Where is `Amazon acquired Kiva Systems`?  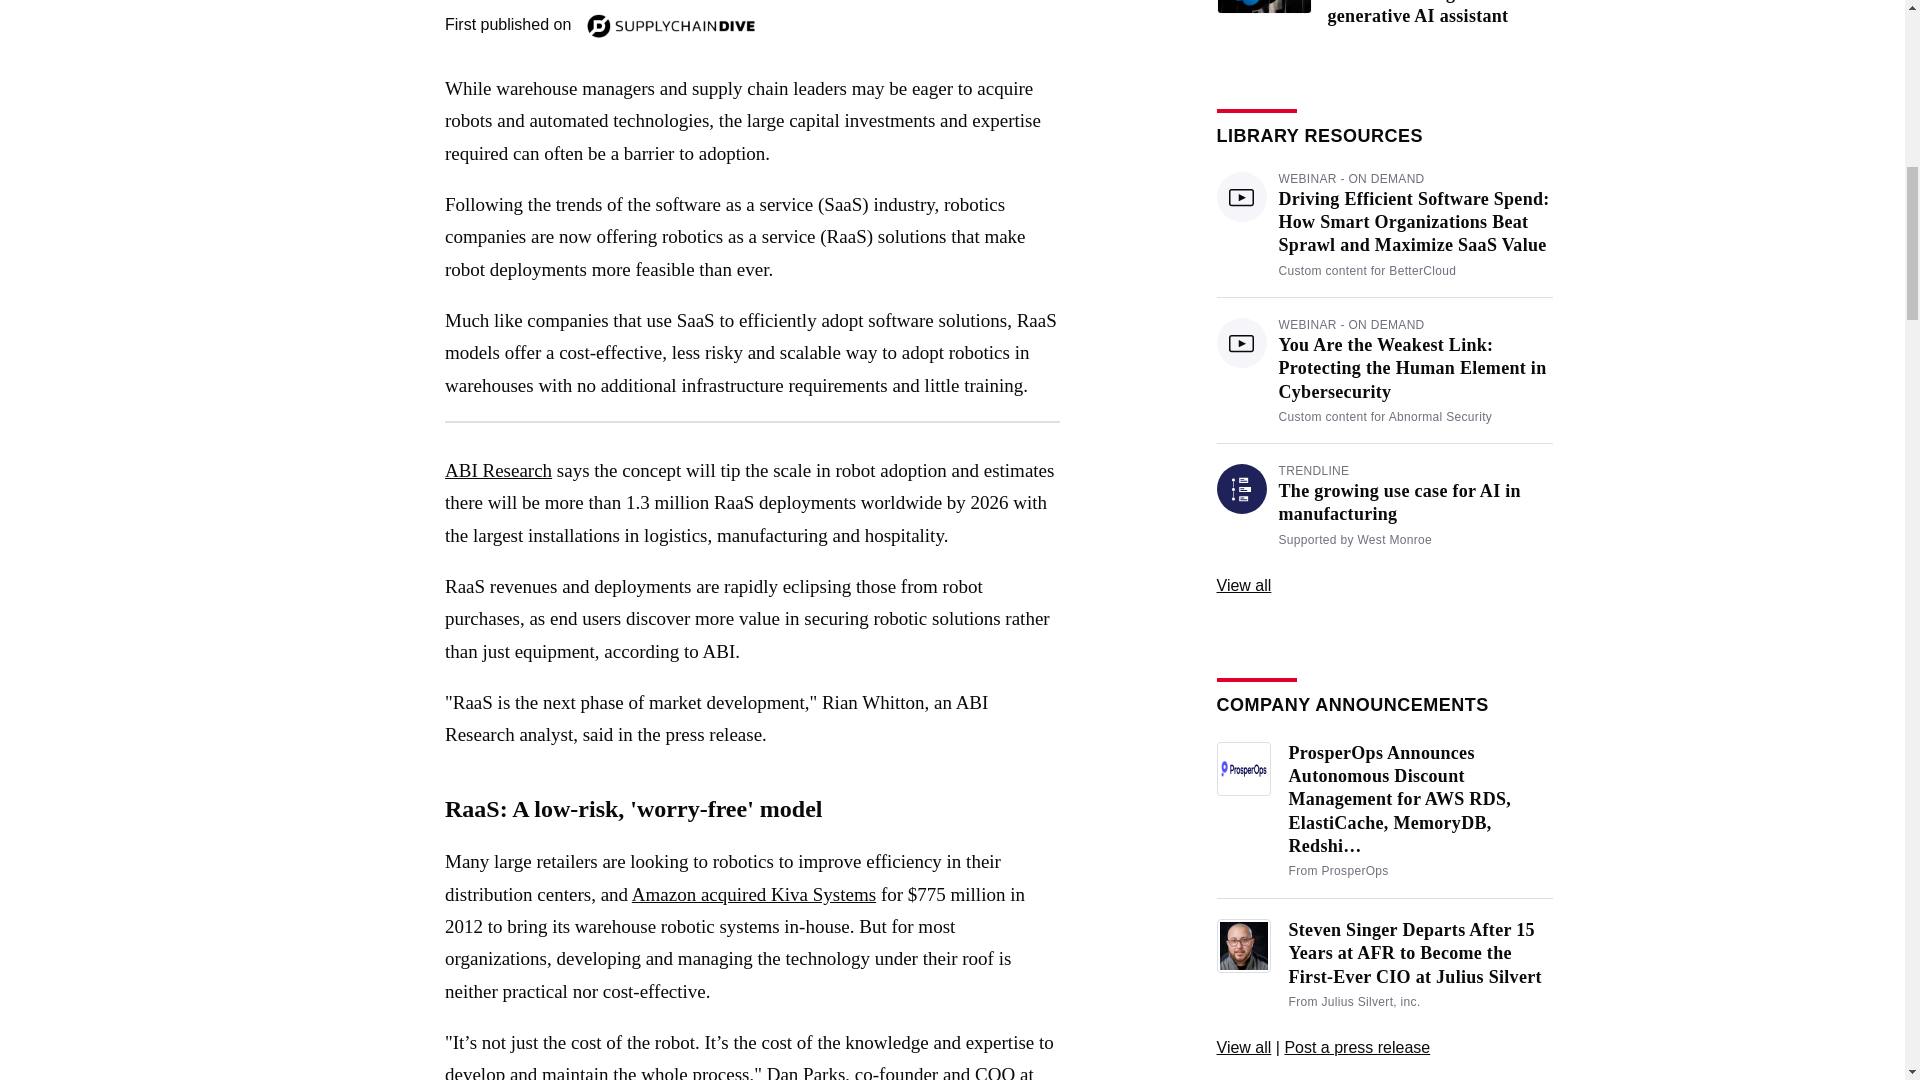
Amazon acquired Kiva Systems is located at coordinates (753, 894).